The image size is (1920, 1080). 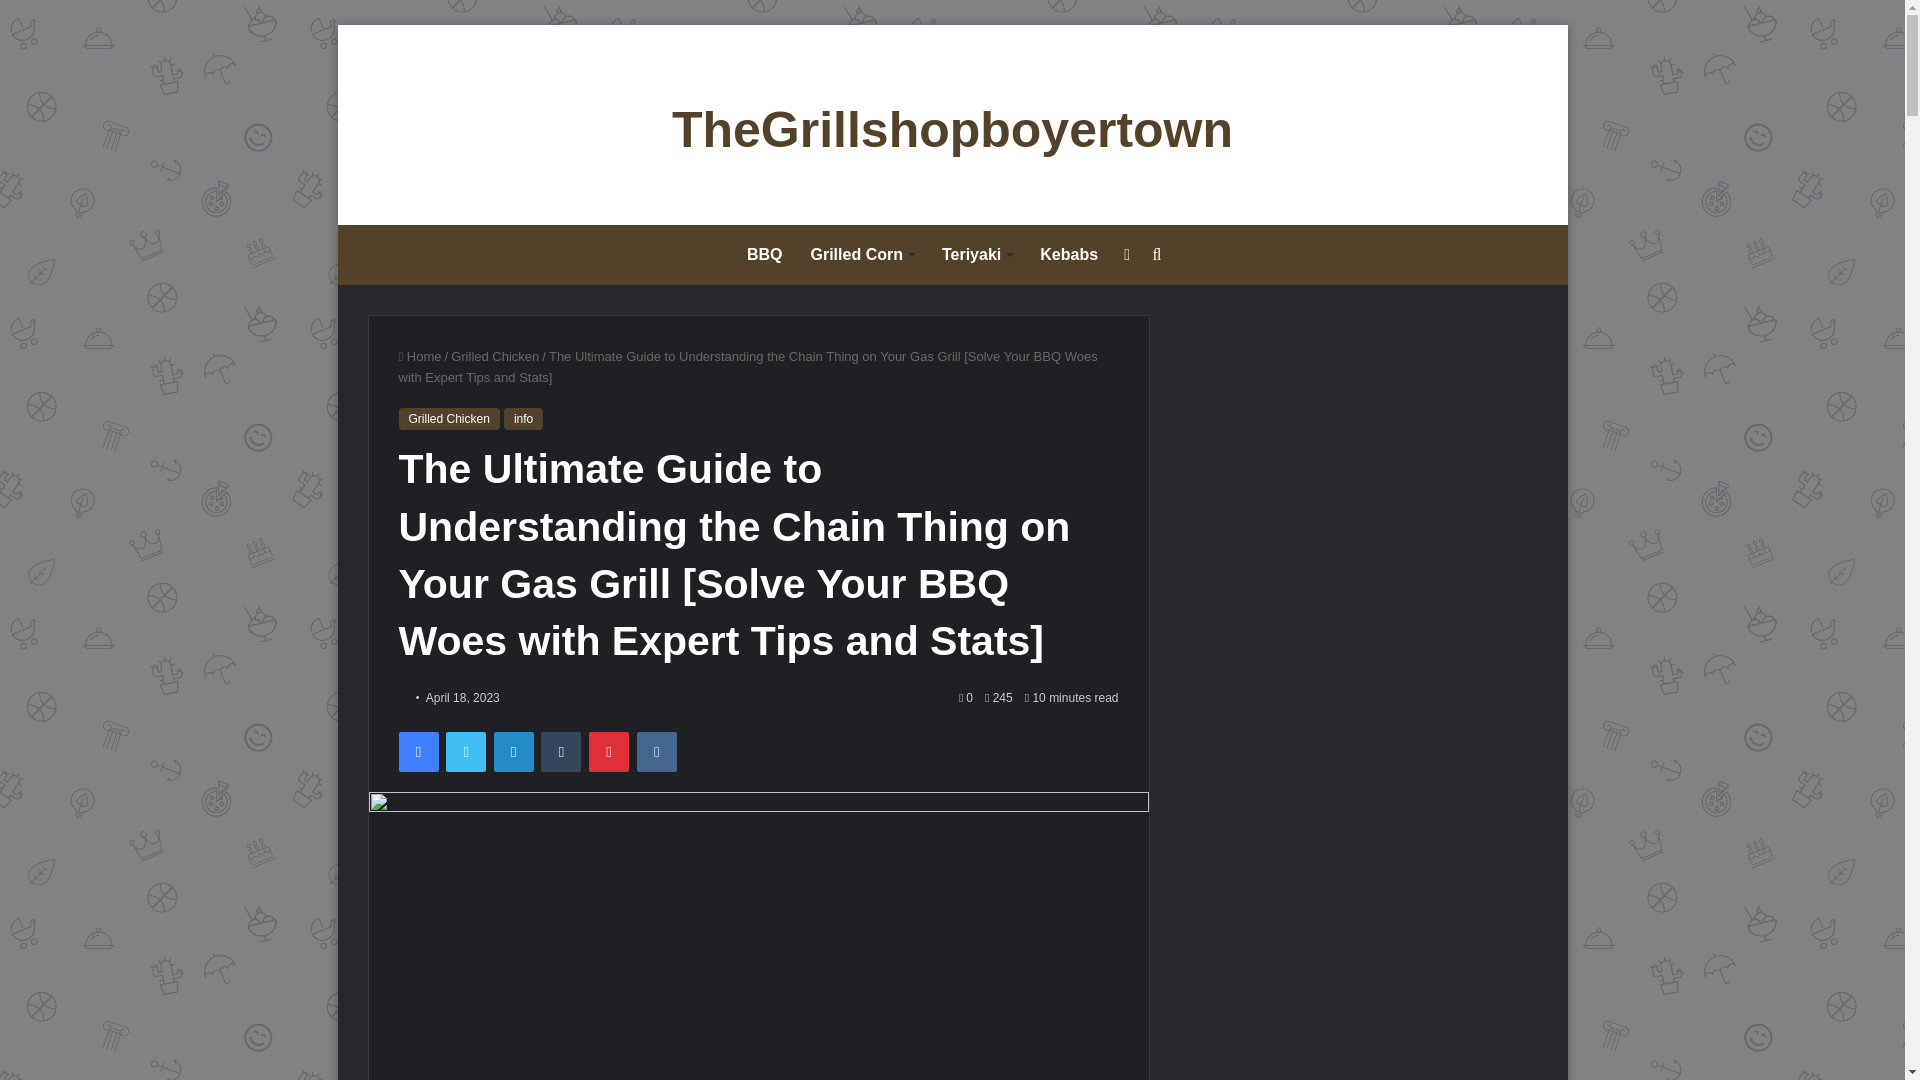 What do you see at coordinates (448, 418) in the screenshot?
I see `Grilled Chicken` at bounding box center [448, 418].